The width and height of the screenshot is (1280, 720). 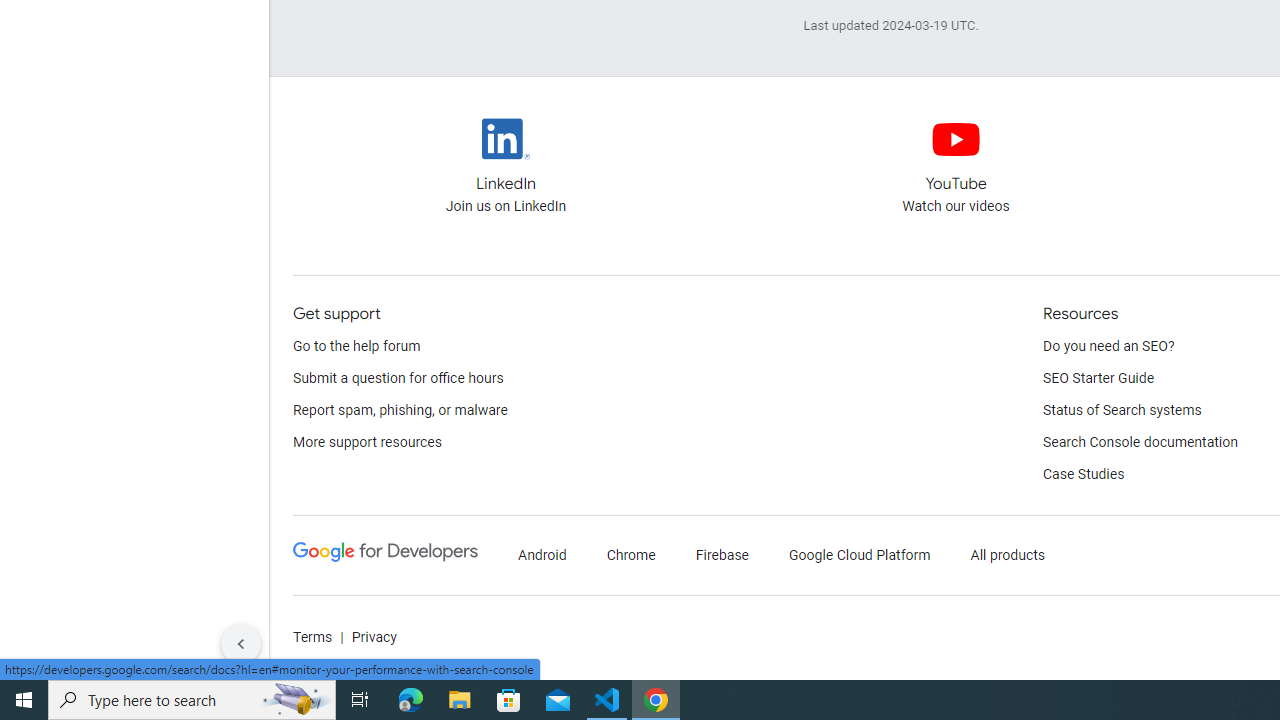 What do you see at coordinates (506, 138) in the screenshot?
I see `LinkedIn` at bounding box center [506, 138].